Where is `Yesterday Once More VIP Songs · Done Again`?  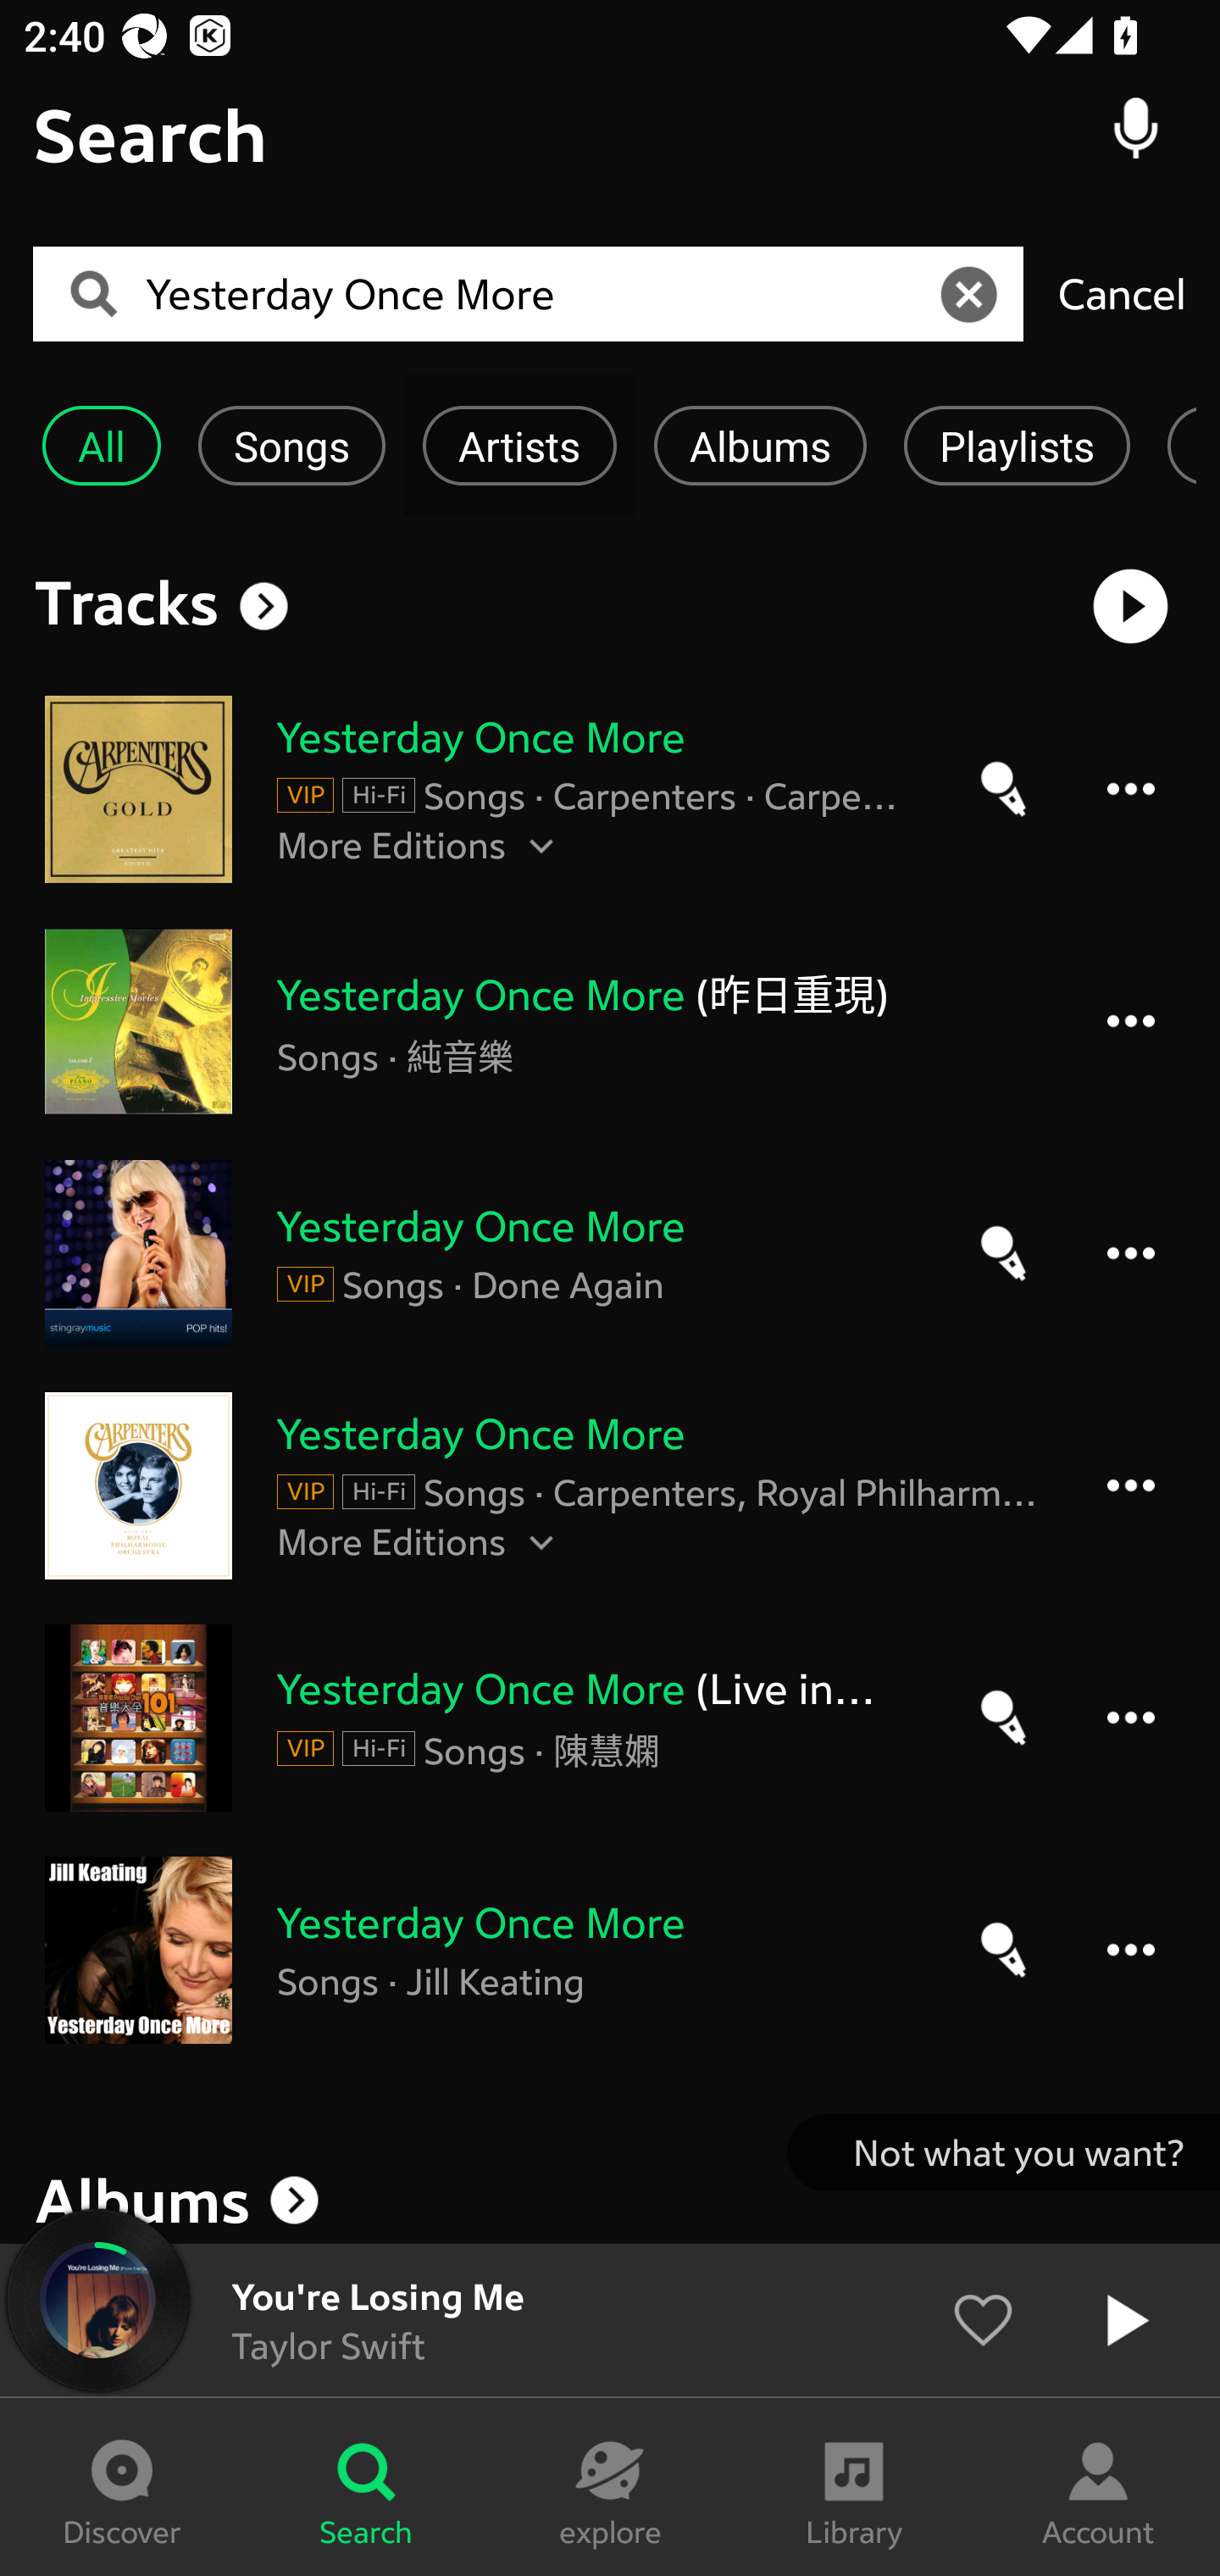
Yesterday Once More VIP Songs · Done Again is located at coordinates (610, 1252).